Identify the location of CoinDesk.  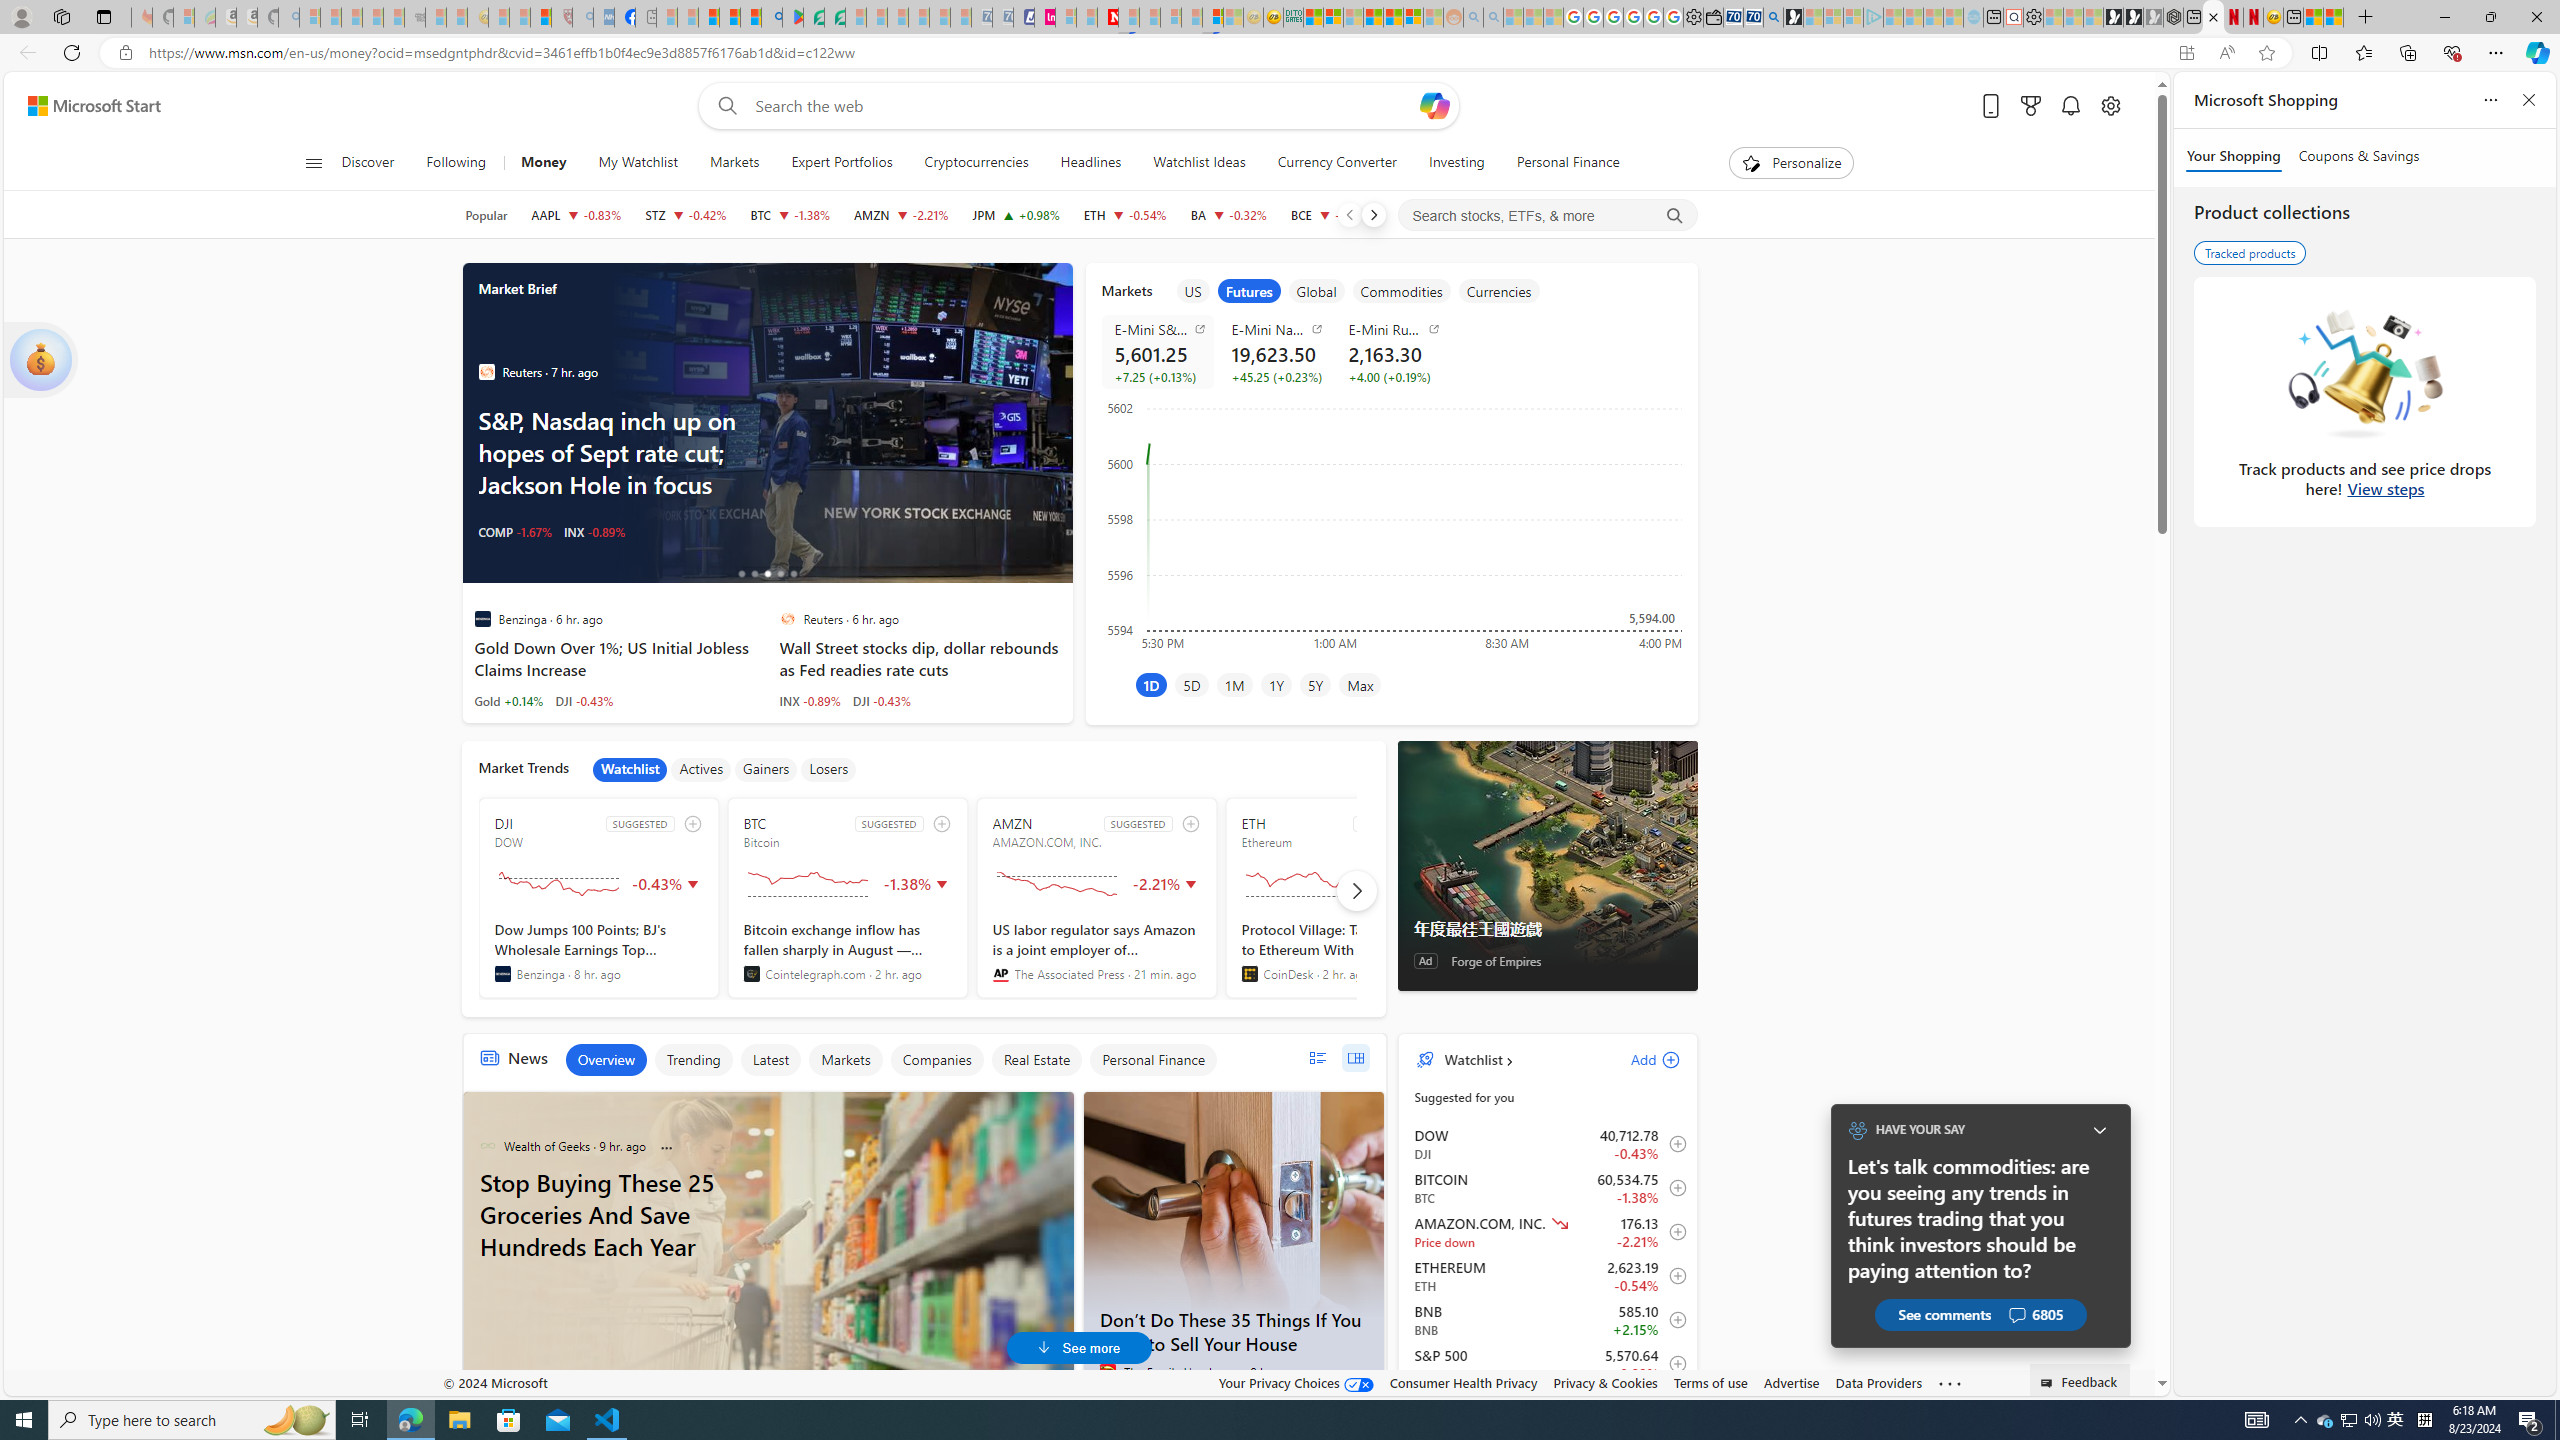
(1248, 974).